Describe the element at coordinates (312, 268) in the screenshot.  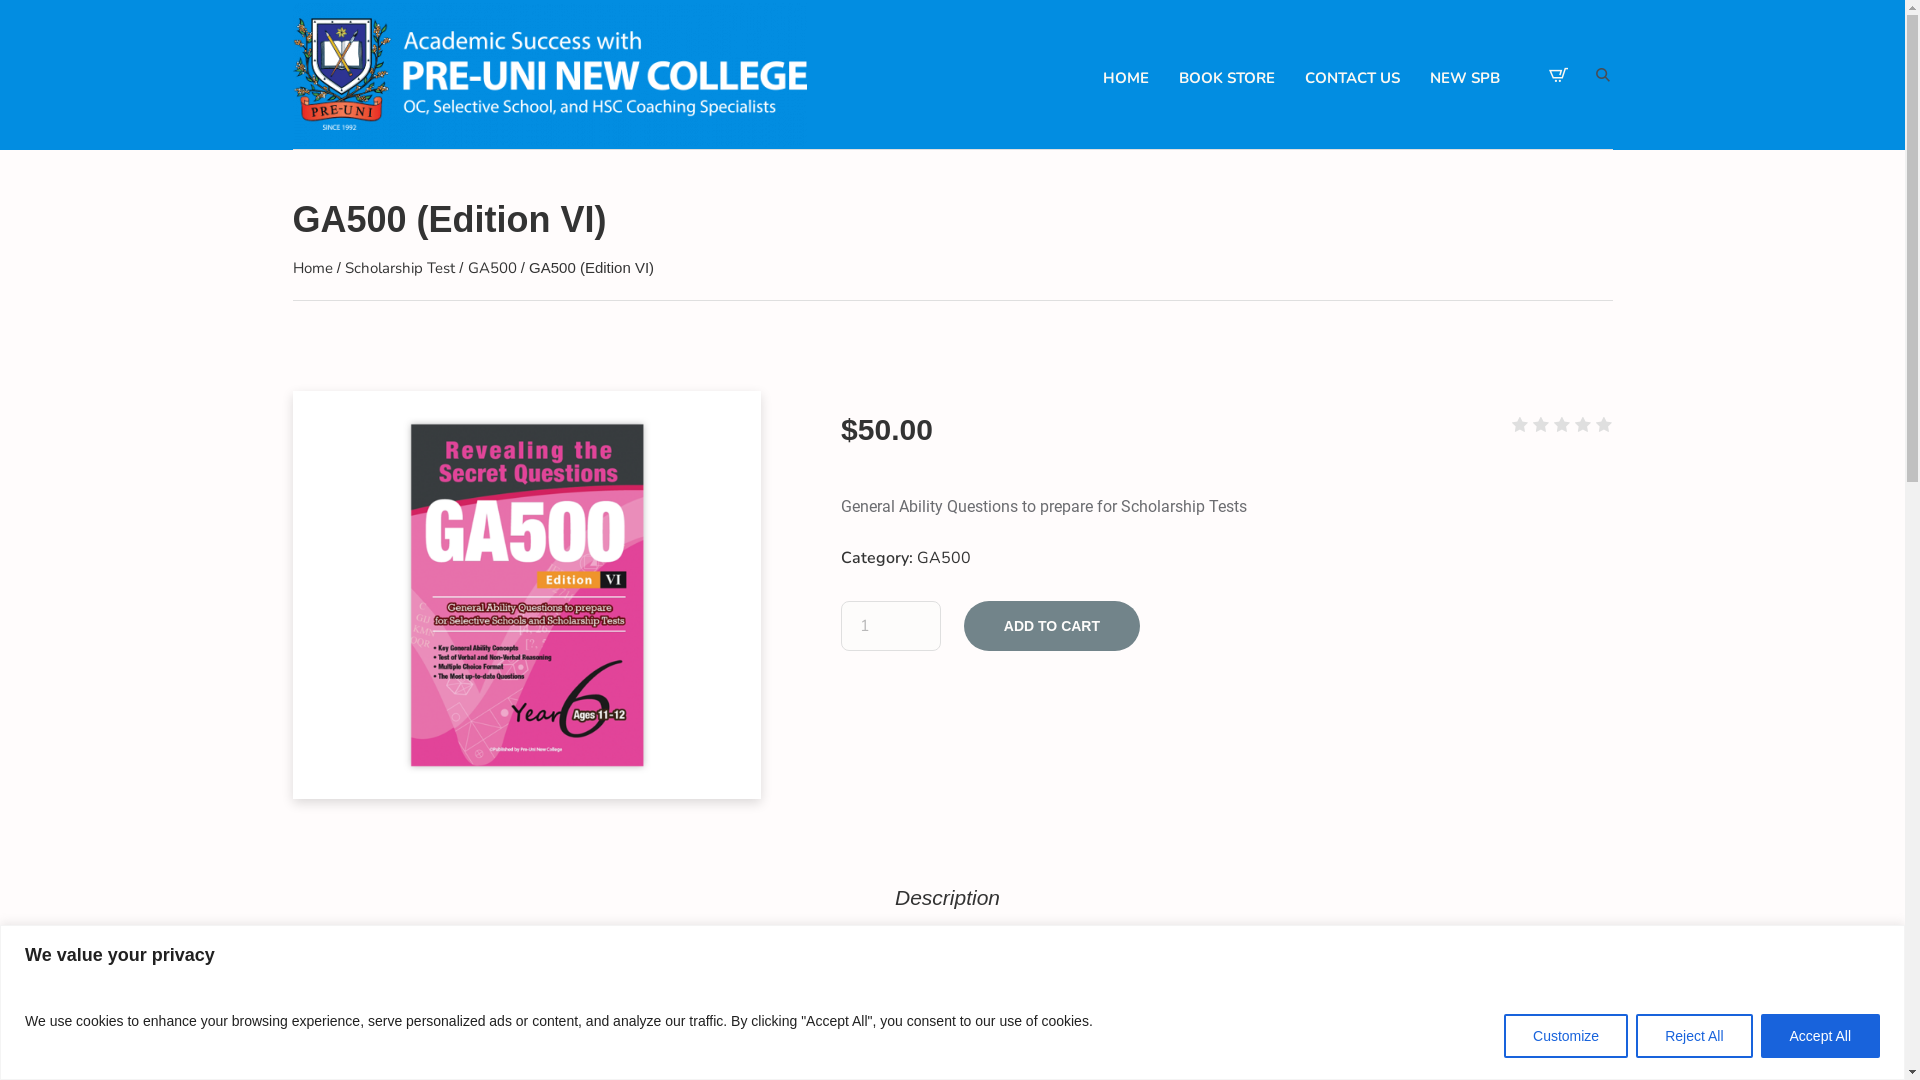
I see `Home` at that location.